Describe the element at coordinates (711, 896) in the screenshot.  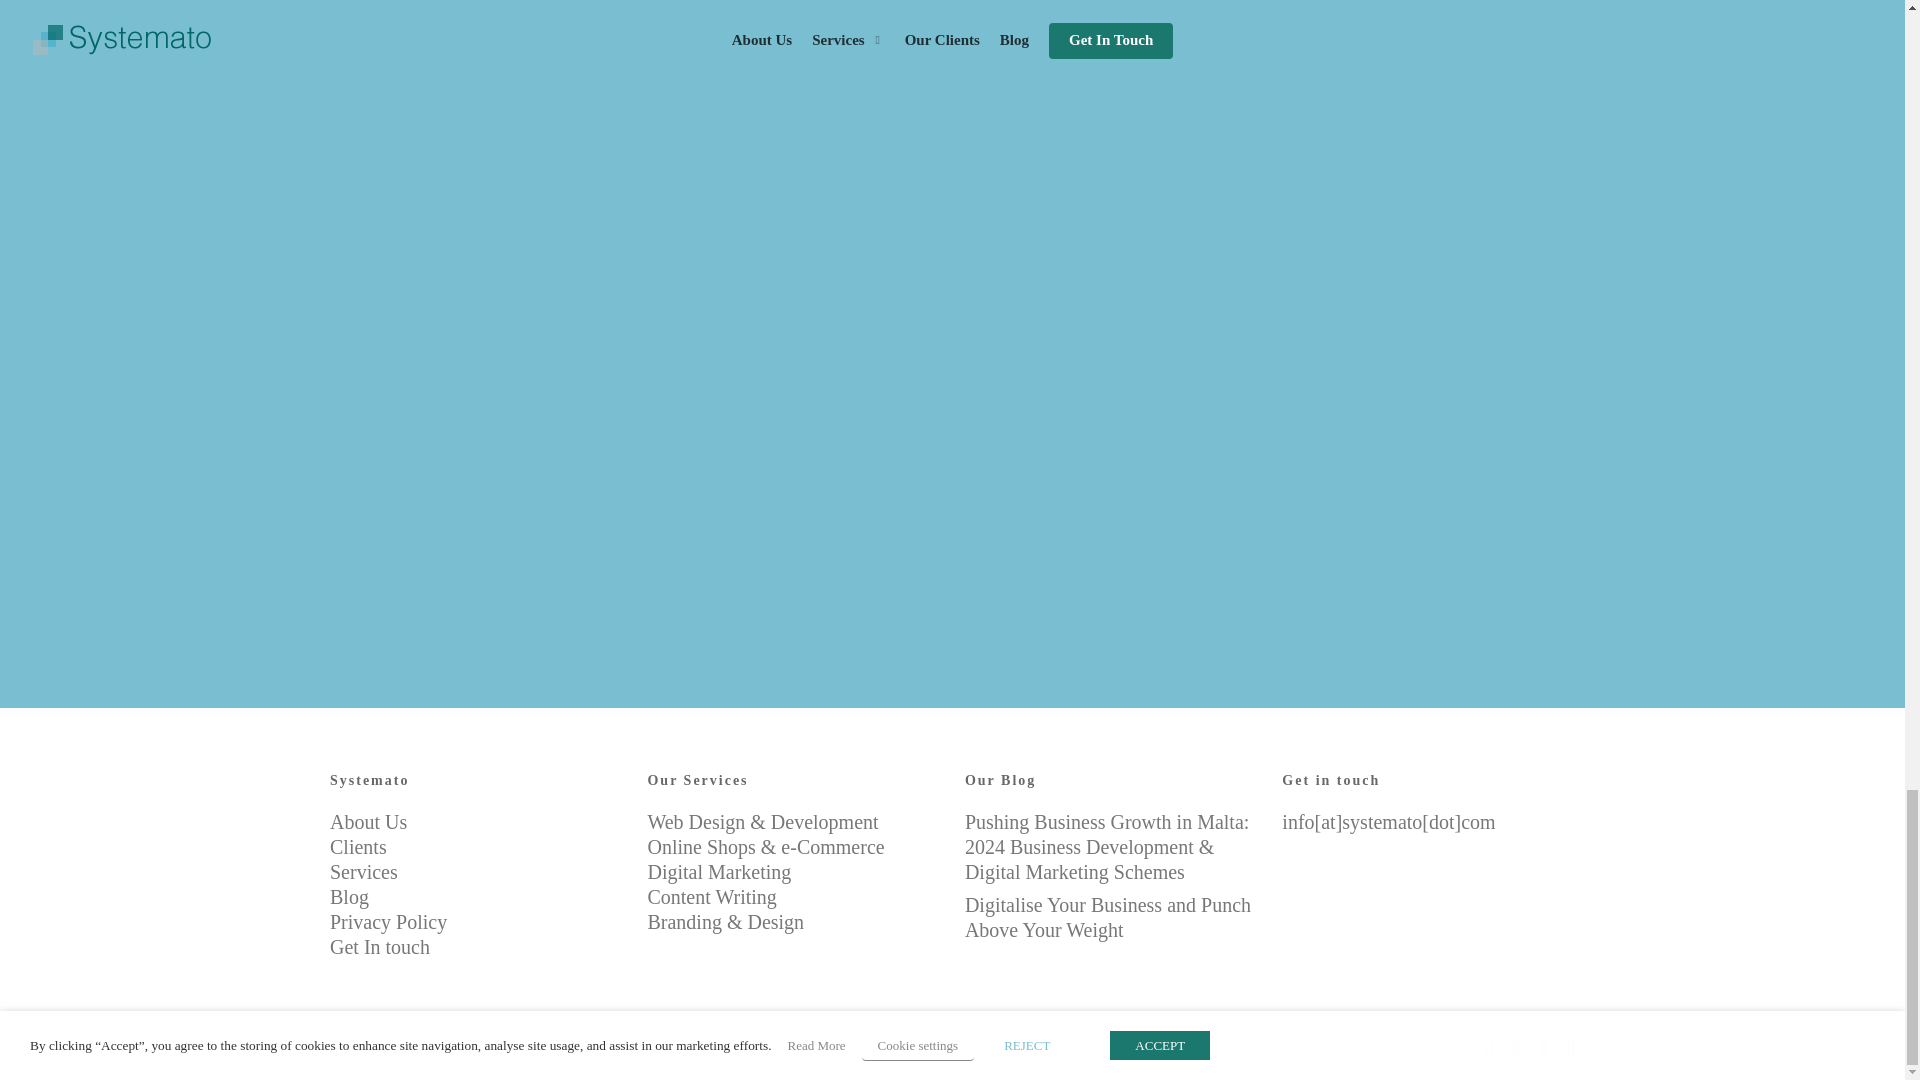
I see `Content Writing` at that location.